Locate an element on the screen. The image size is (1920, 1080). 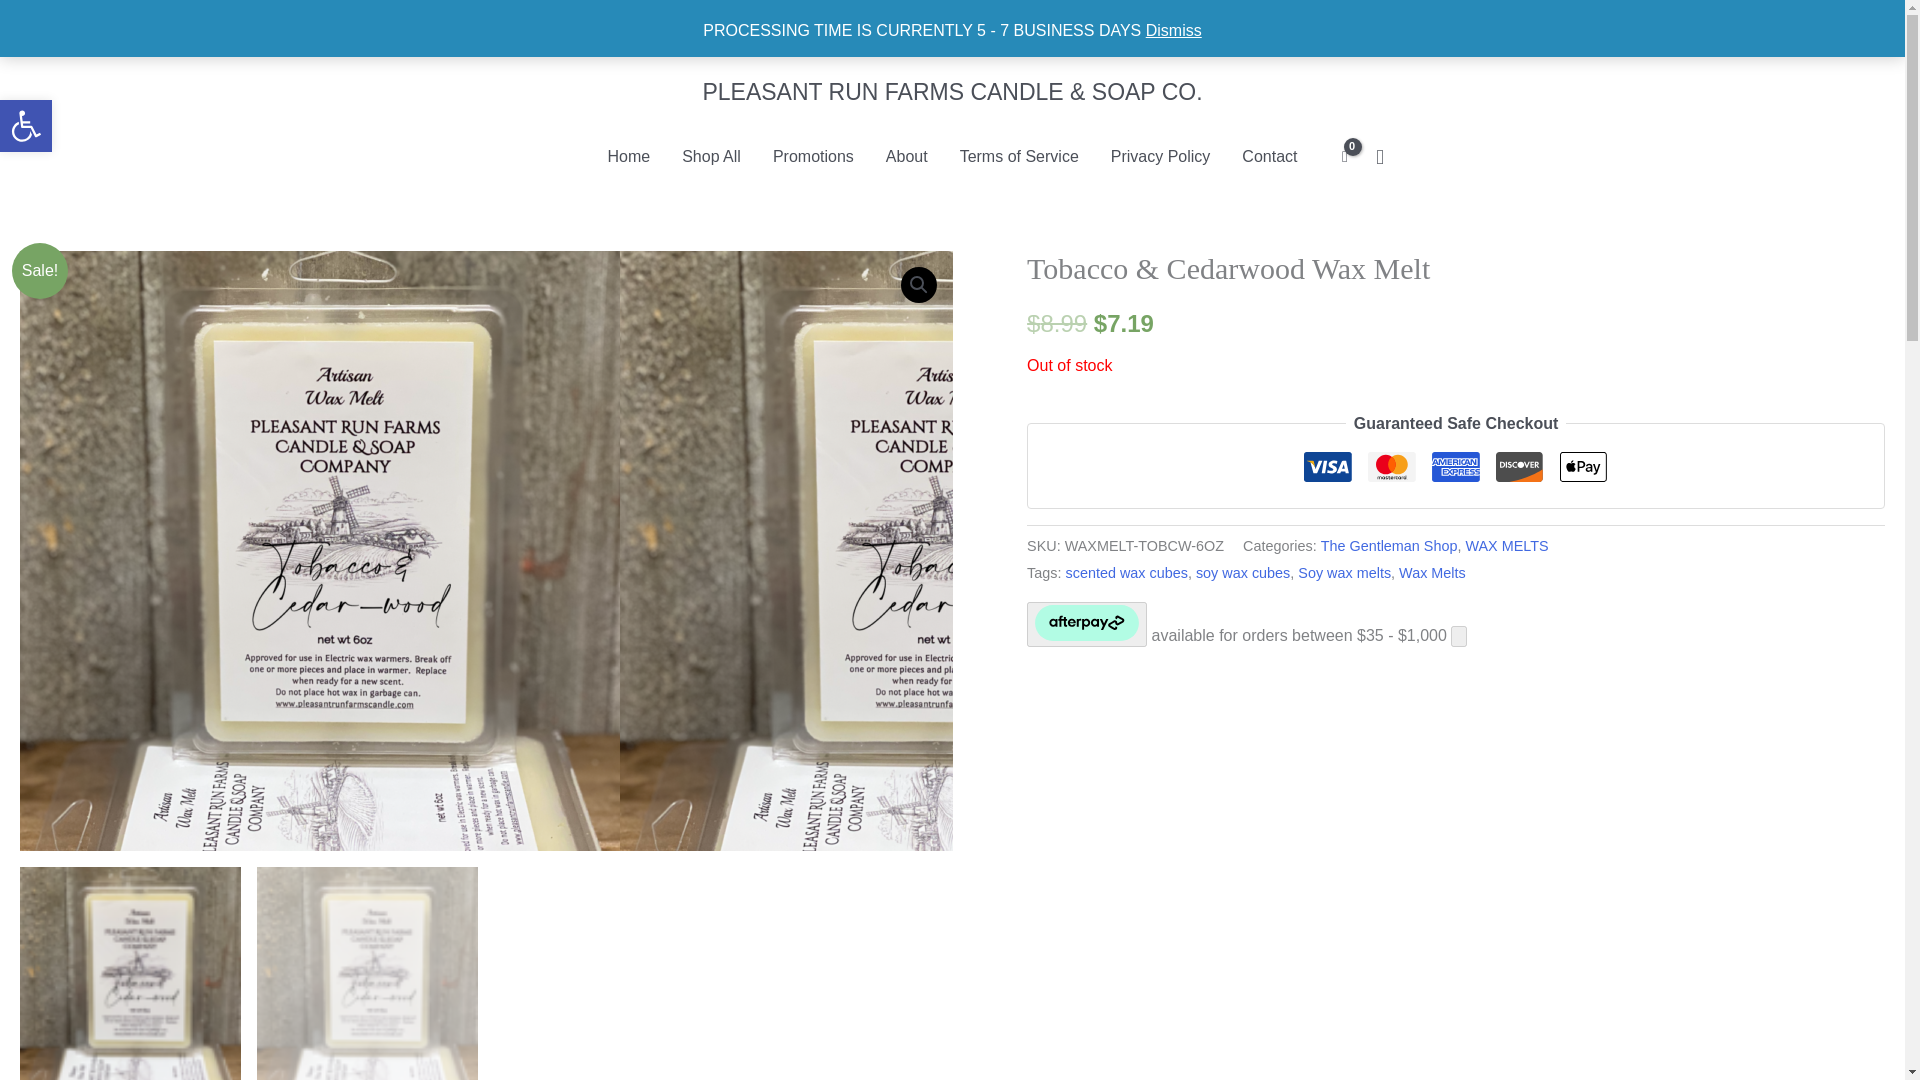
Home is located at coordinates (628, 156).